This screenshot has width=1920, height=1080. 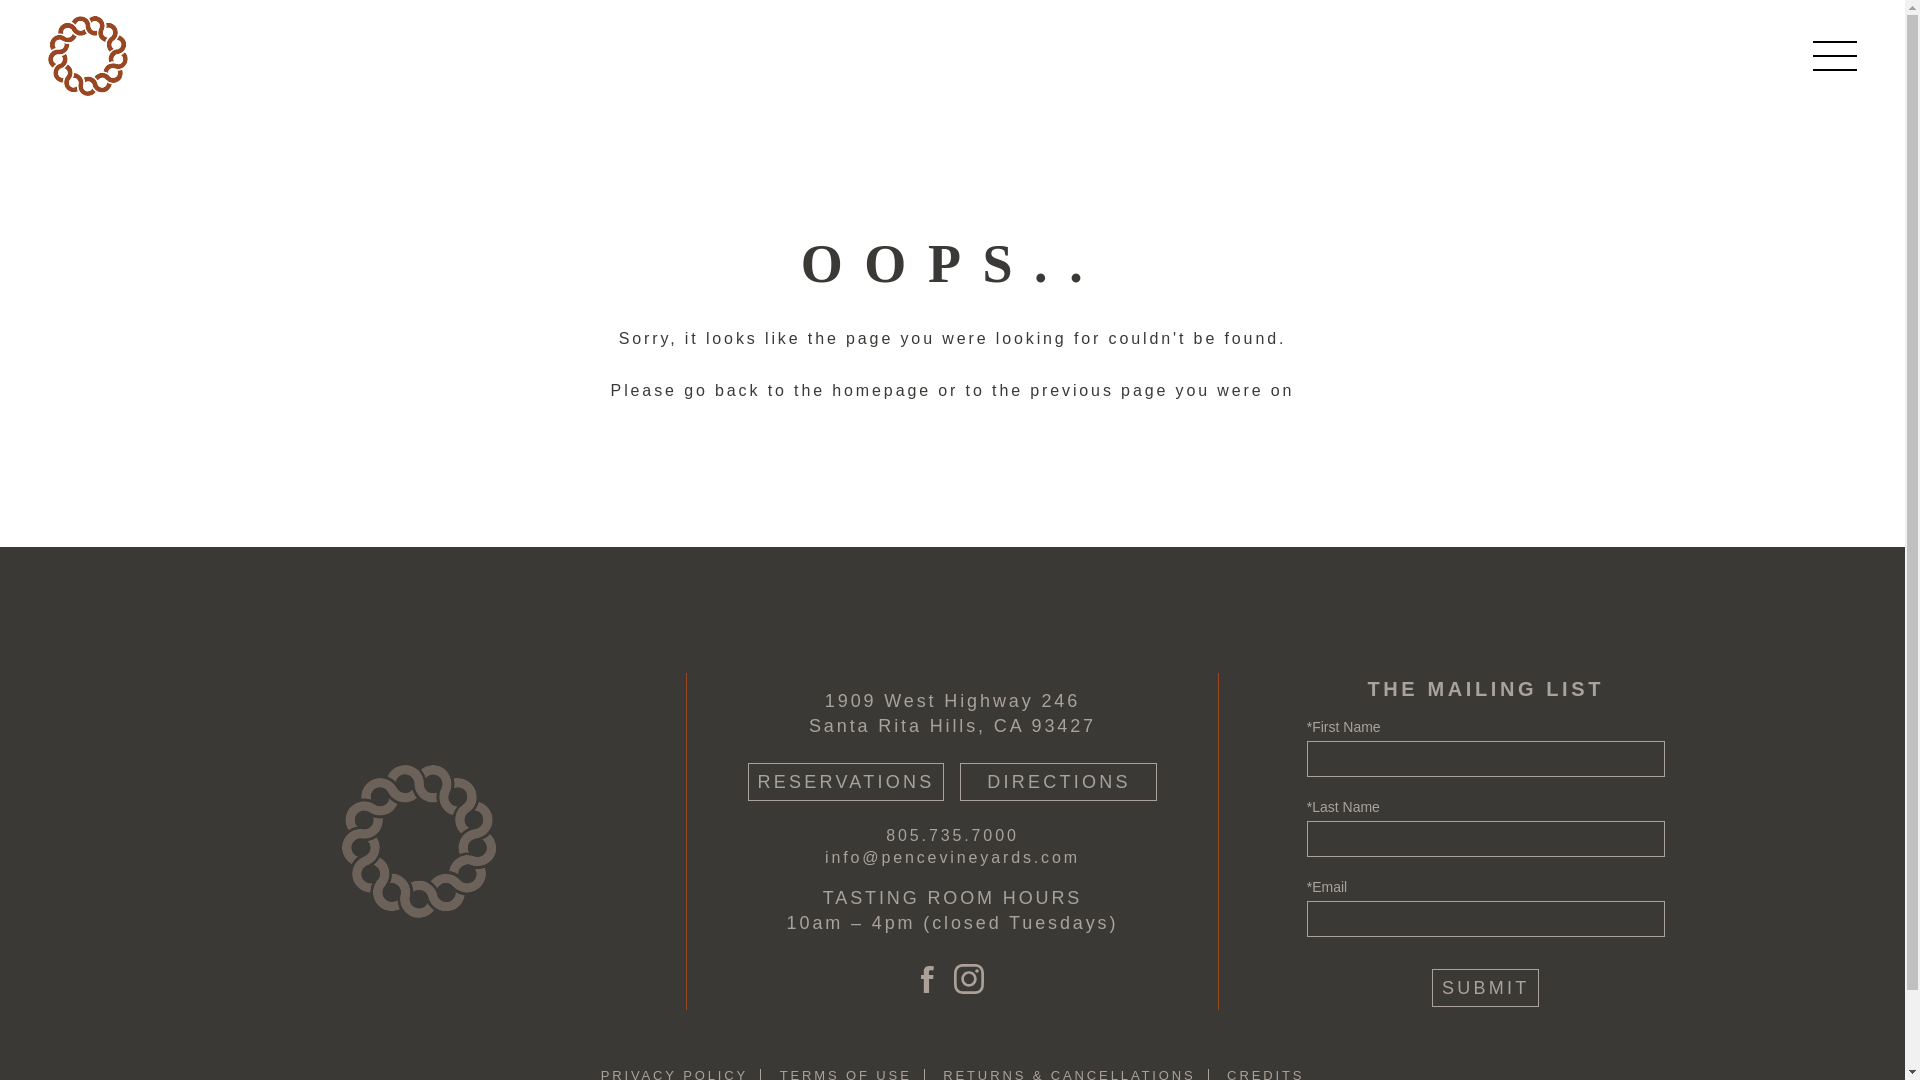 What do you see at coordinates (1486, 987) in the screenshot?
I see `SUBMIT` at bounding box center [1486, 987].